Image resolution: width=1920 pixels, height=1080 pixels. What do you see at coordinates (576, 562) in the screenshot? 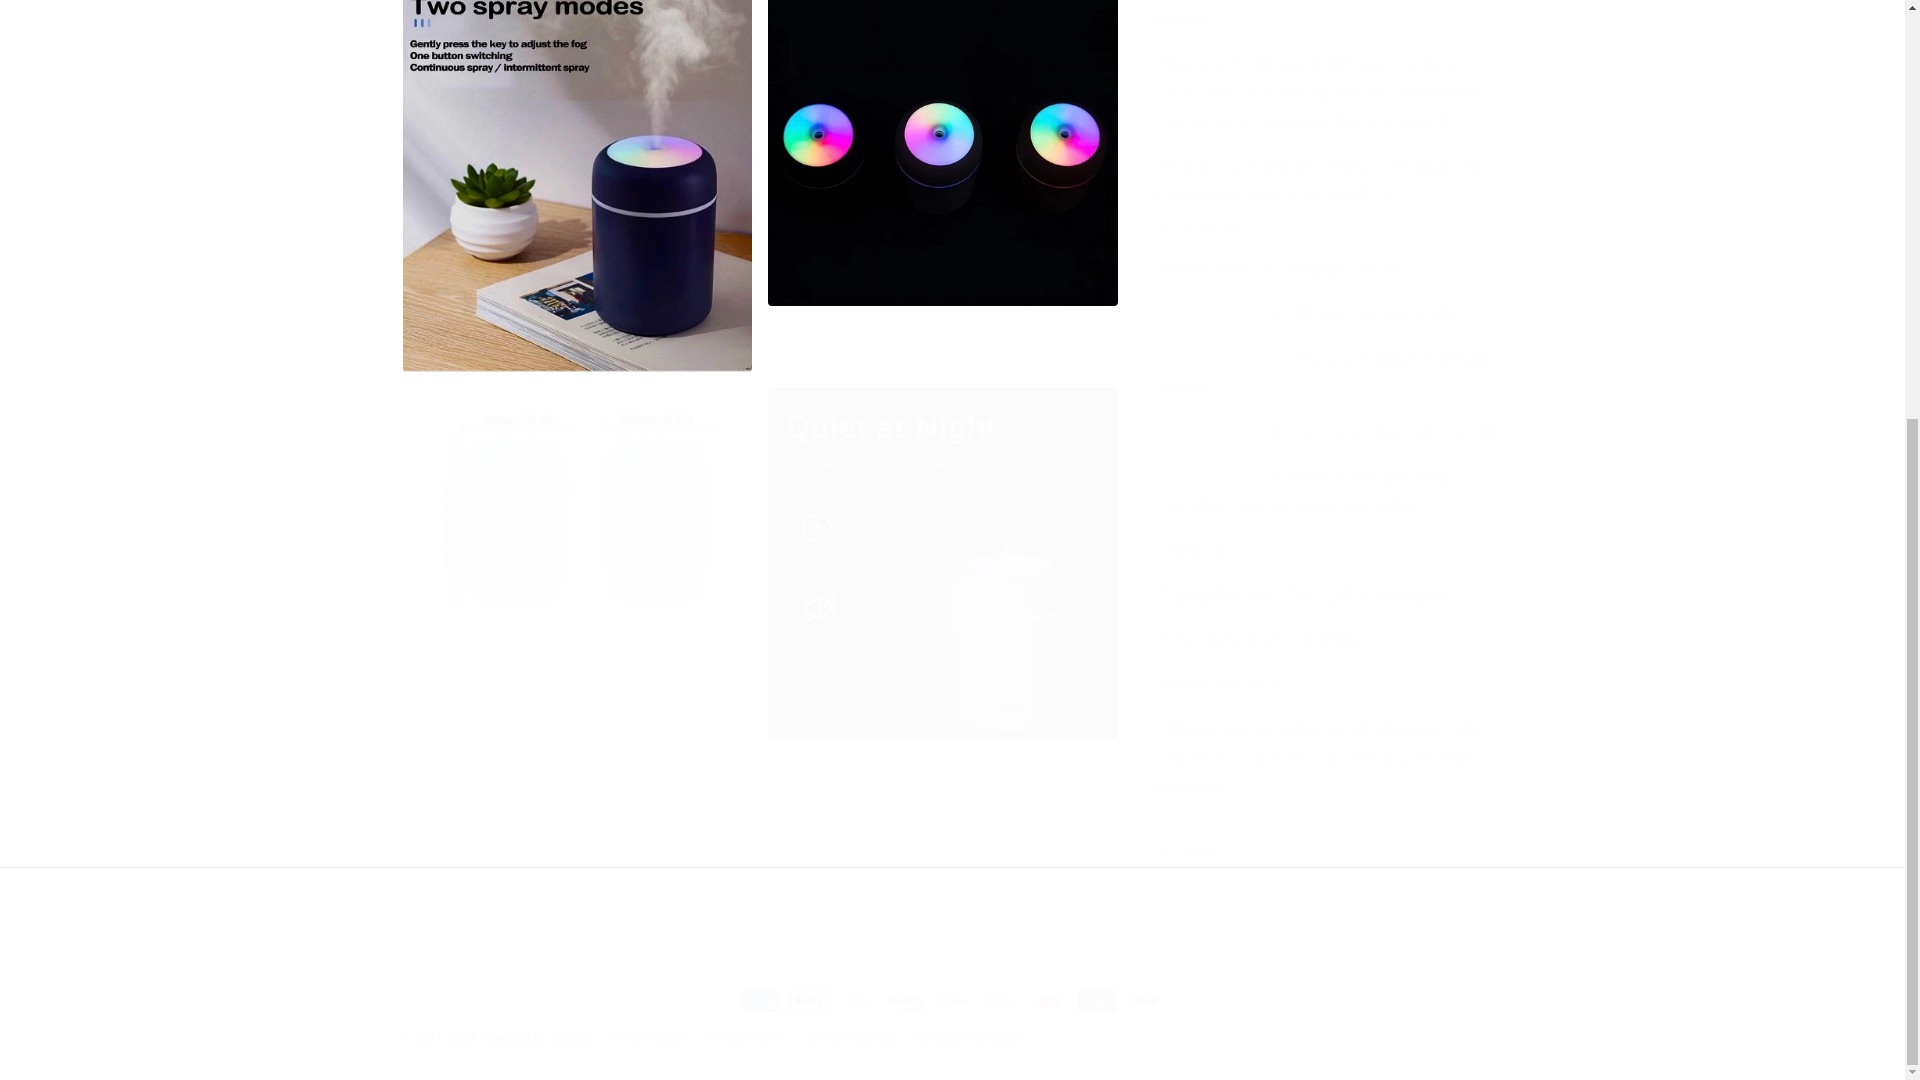
I see `Open media 4 in modal` at bounding box center [576, 562].